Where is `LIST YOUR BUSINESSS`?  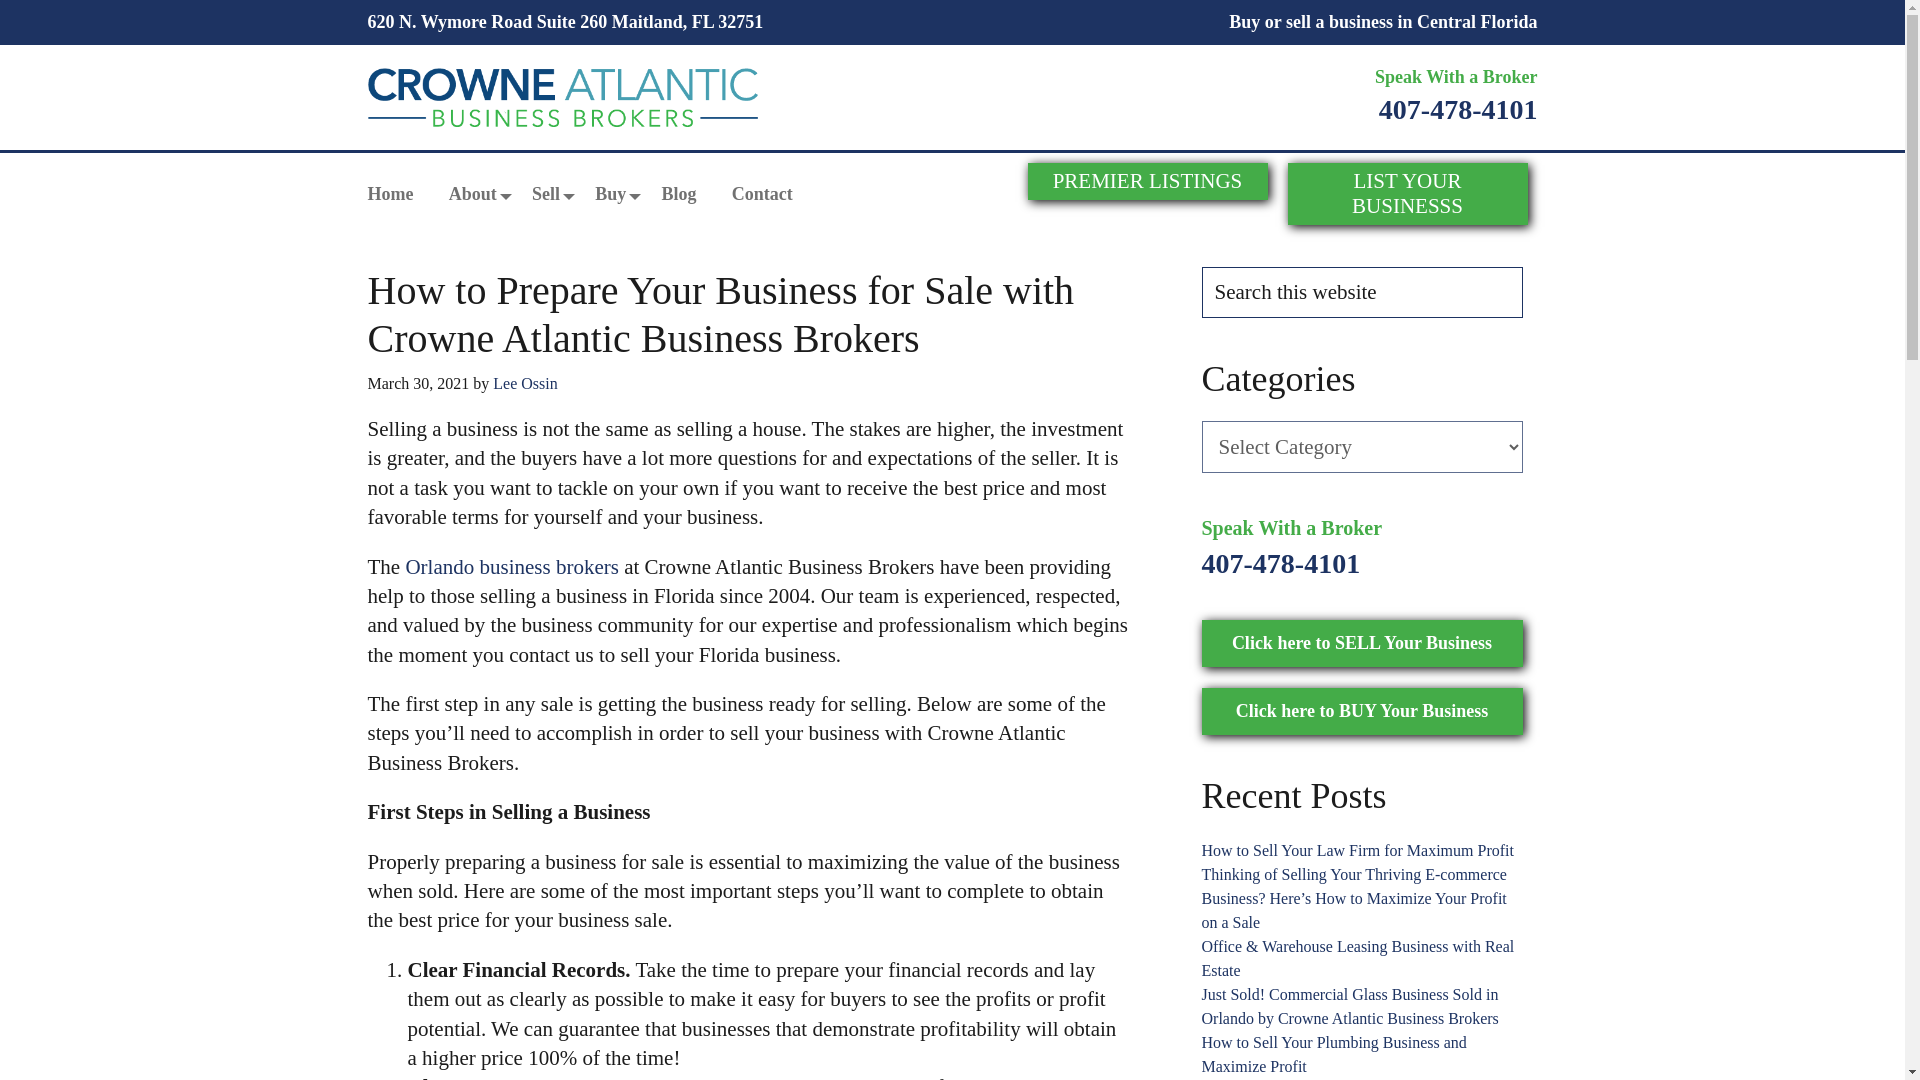 LIST YOUR BUSINESSS is located at coordinates (1408, 194).